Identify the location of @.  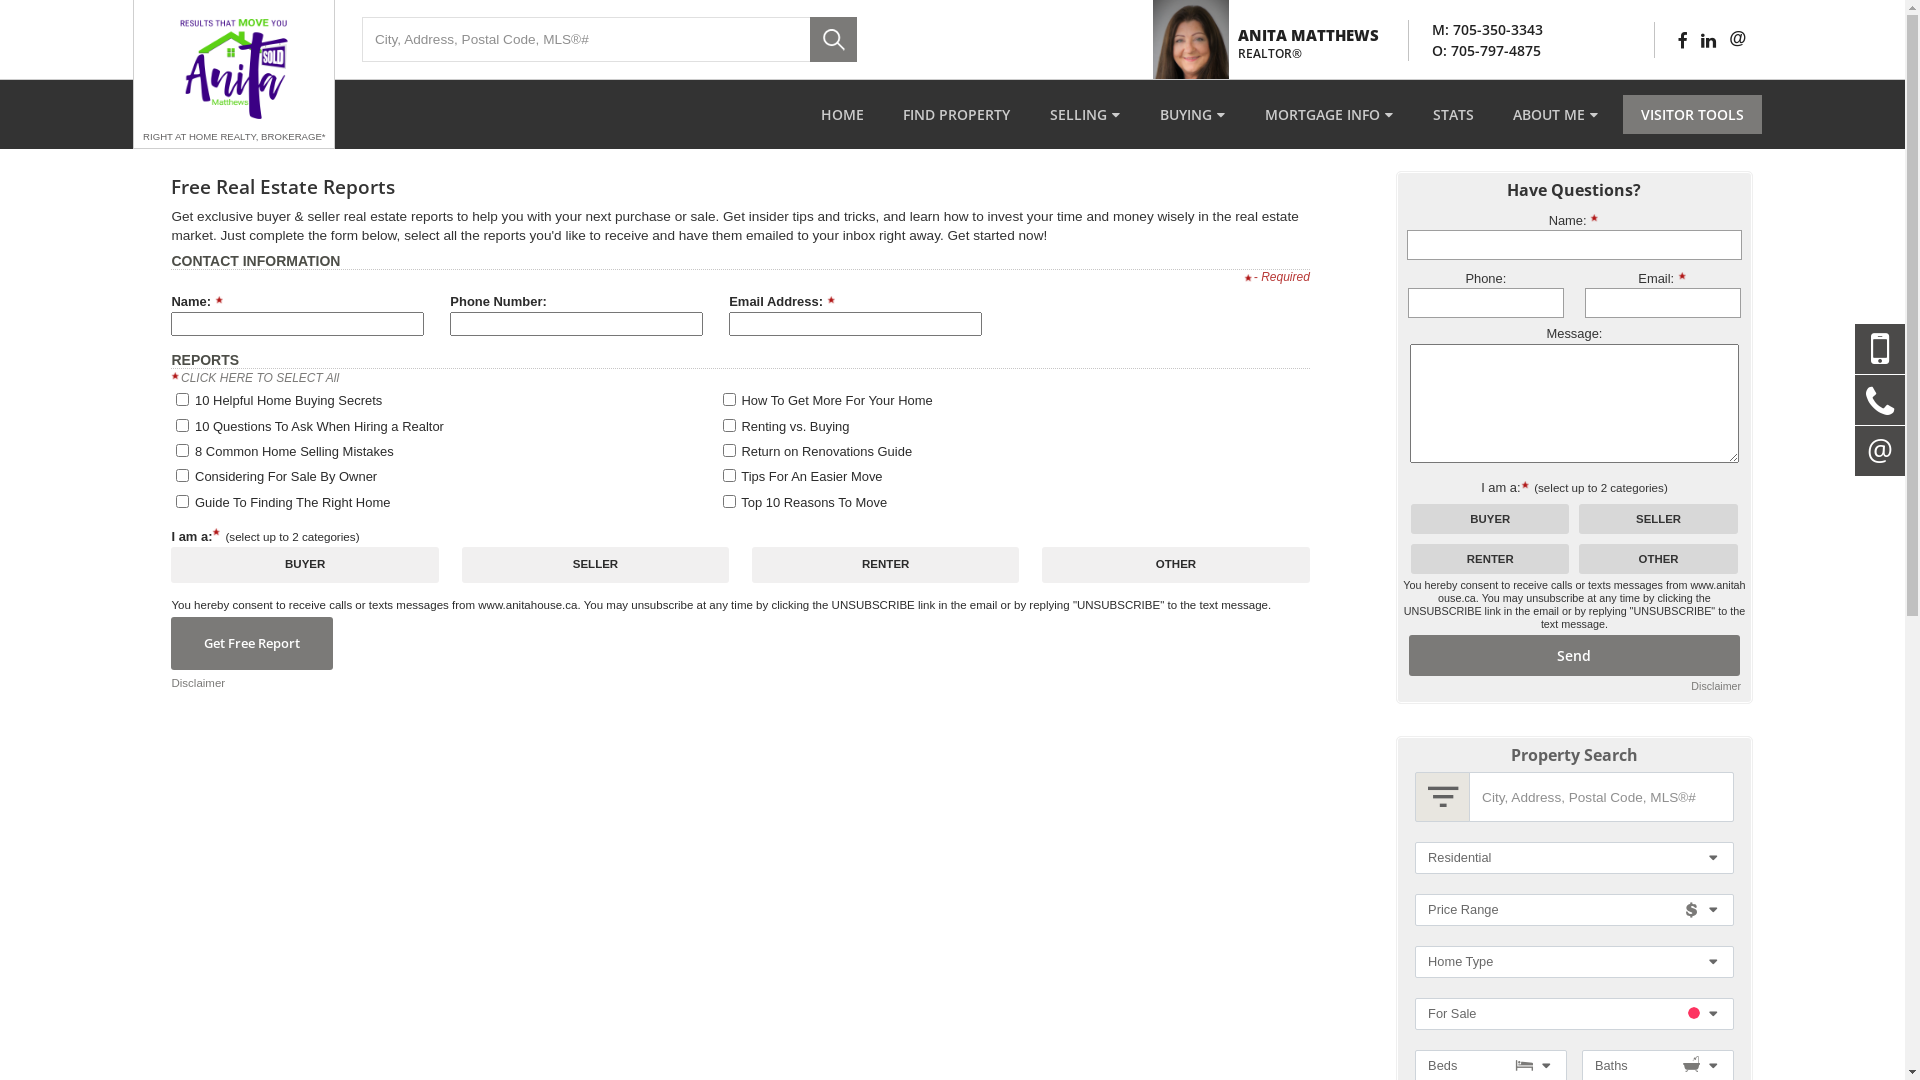
(1738, 38).